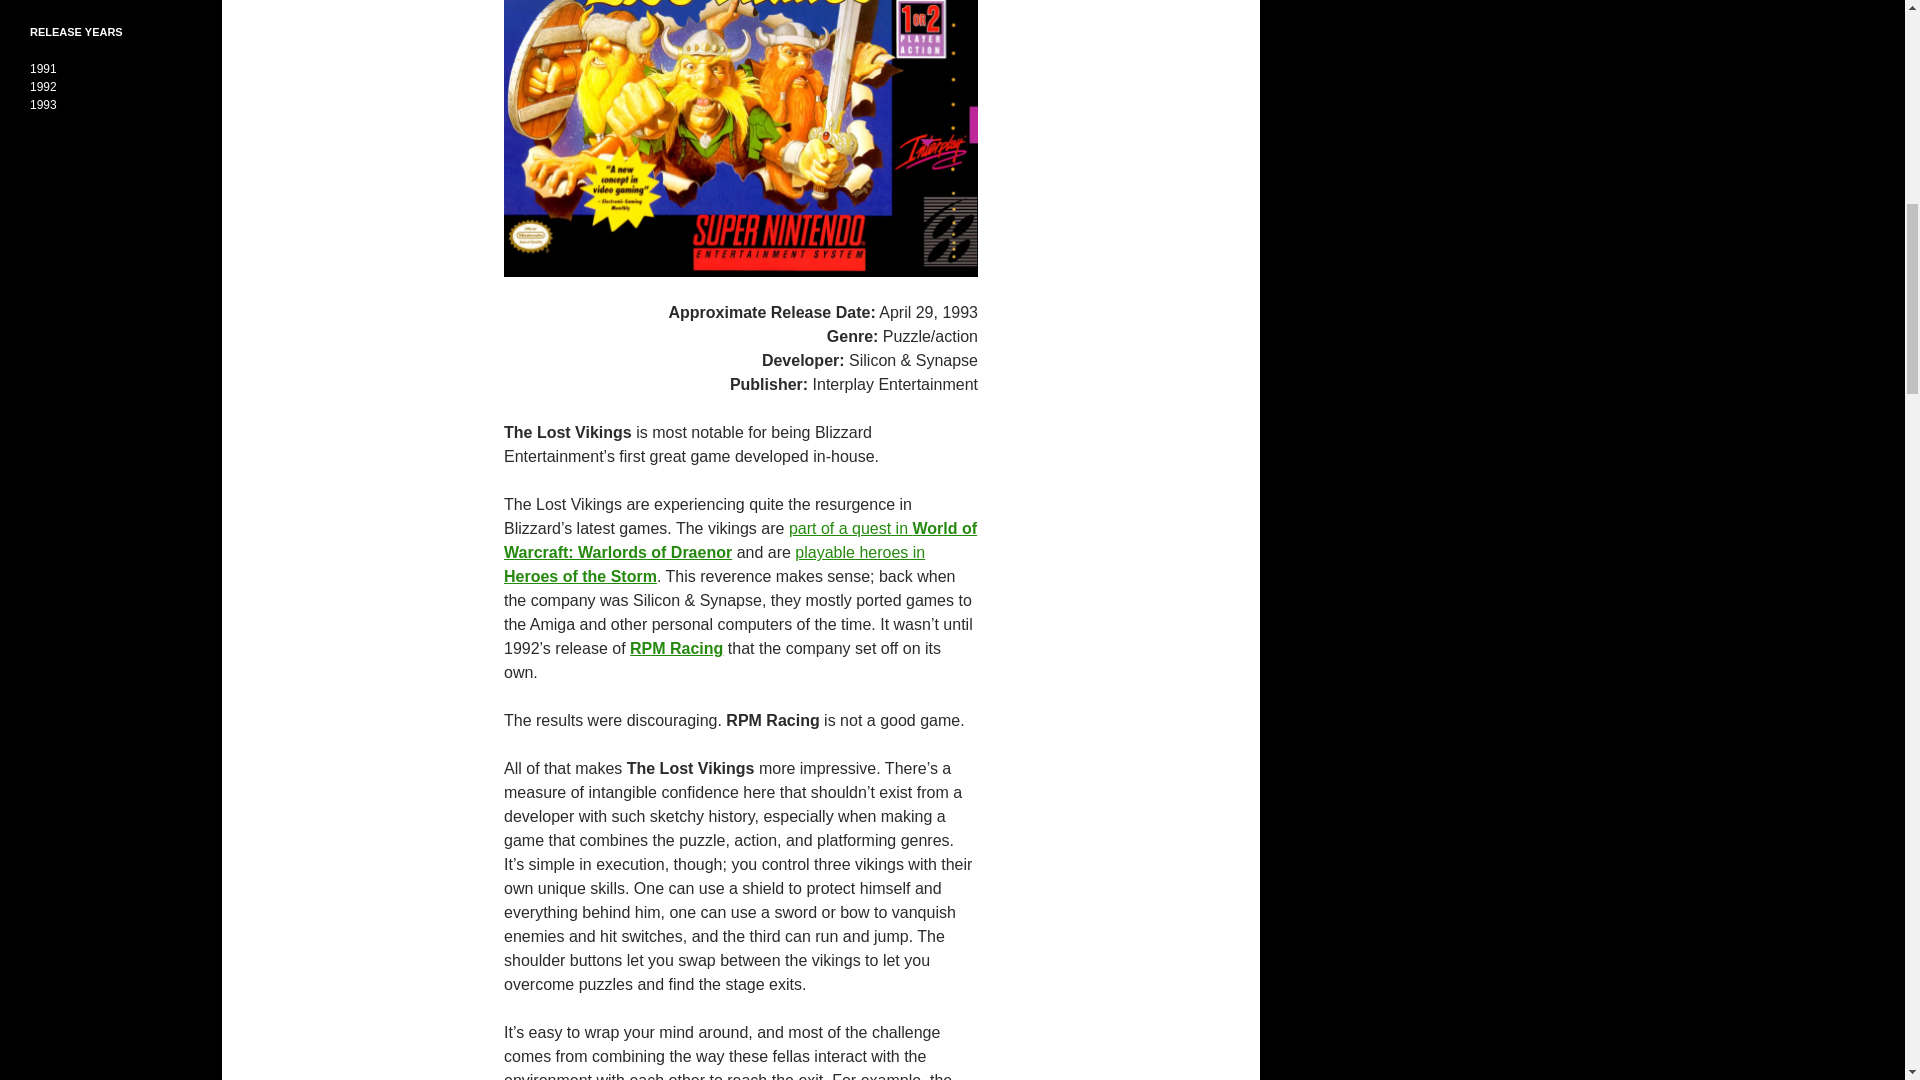 Image resolution: width=1920 pixels, height=1080 pixels. I want to click on The Lost Vikings in Heroes of the Storm, so click(714, 564).